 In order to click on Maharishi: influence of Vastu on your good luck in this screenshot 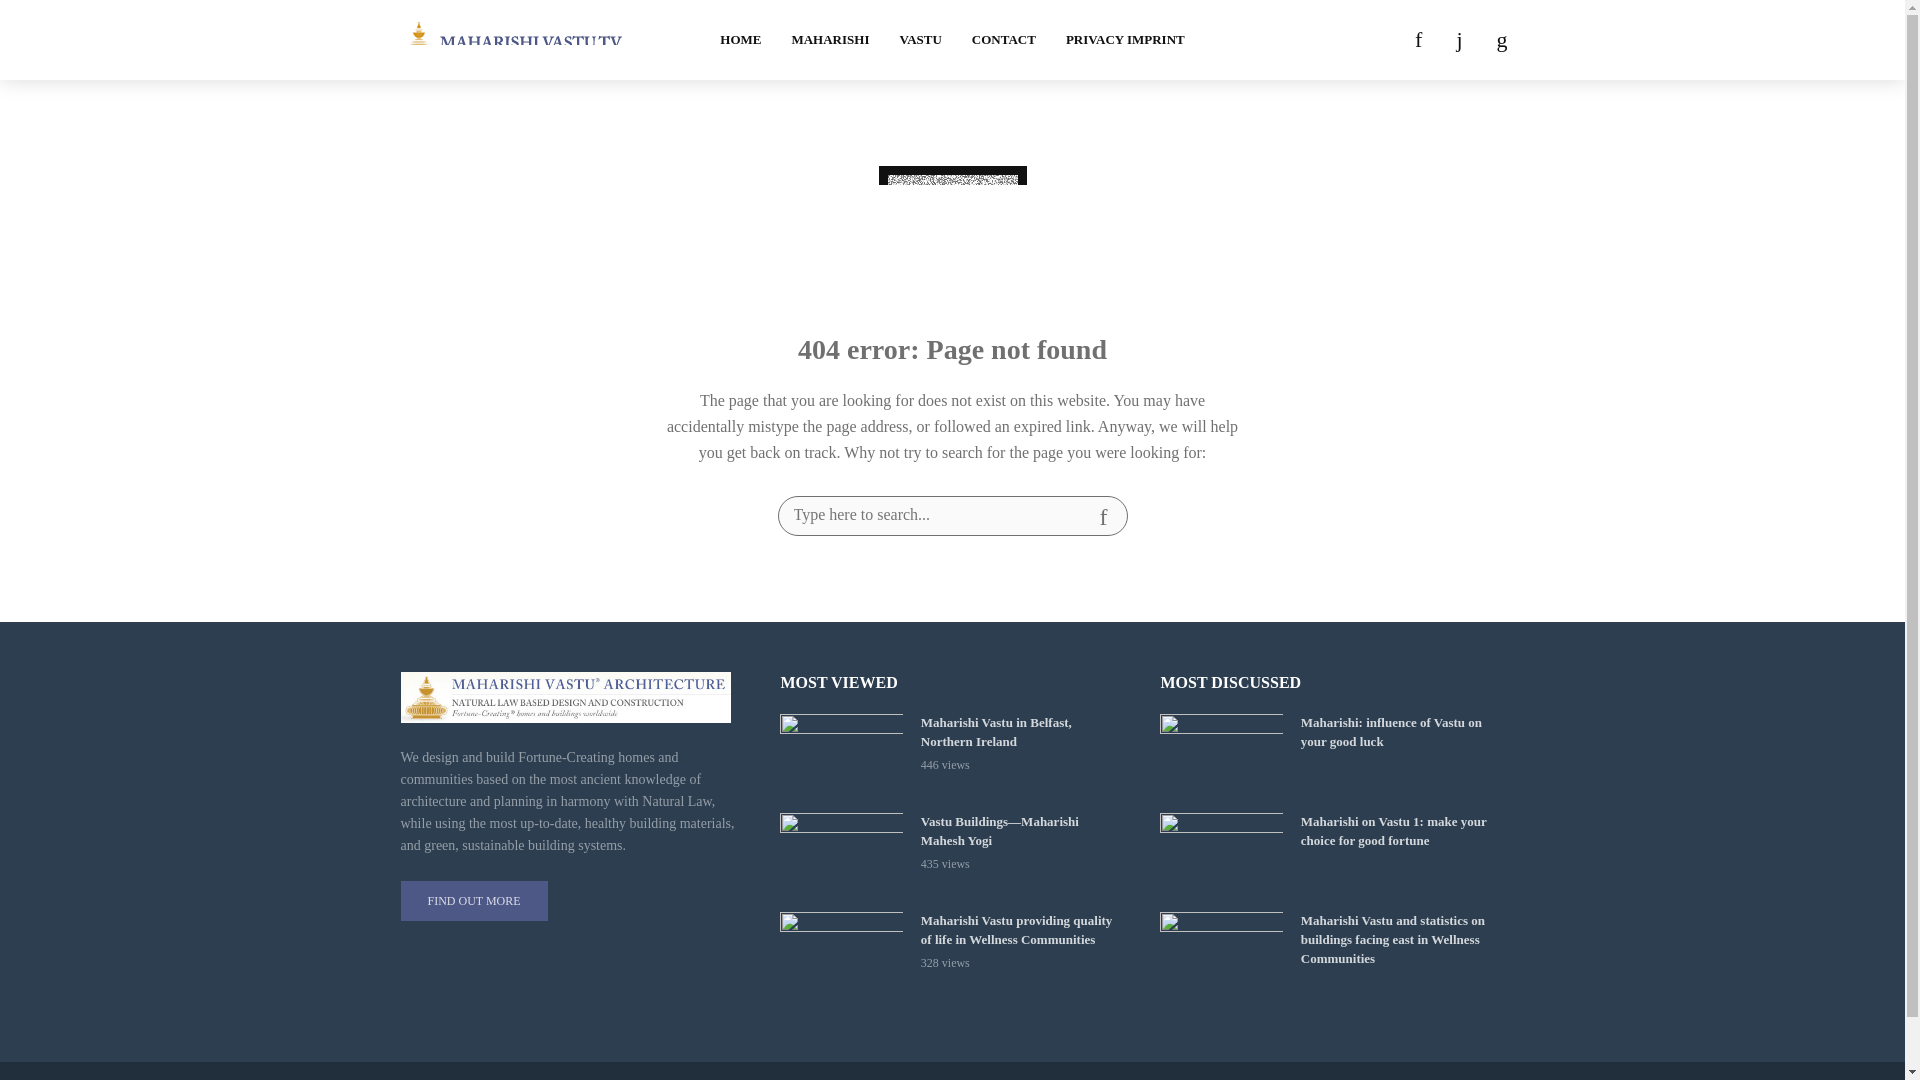, I will do `click(1220, 754)`.